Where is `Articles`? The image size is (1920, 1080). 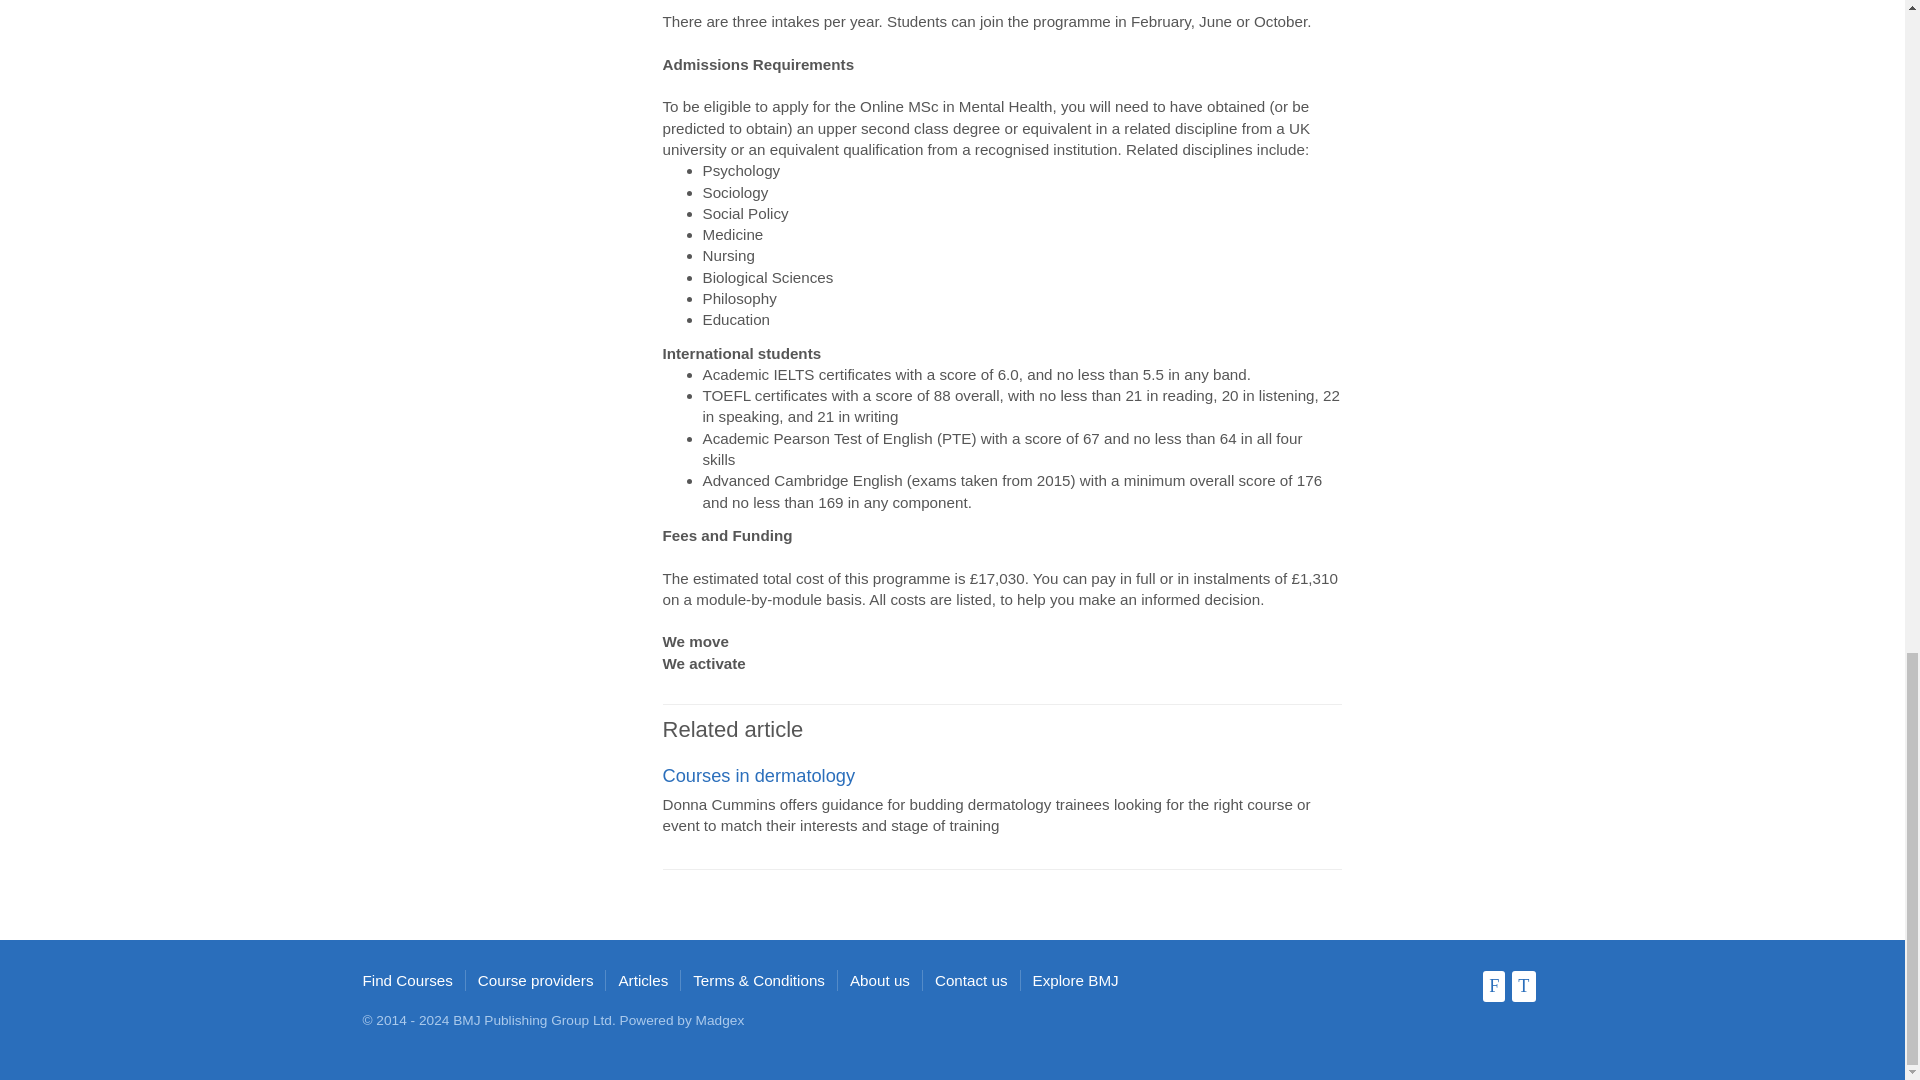
Articles is located at coordinates (643, 980).